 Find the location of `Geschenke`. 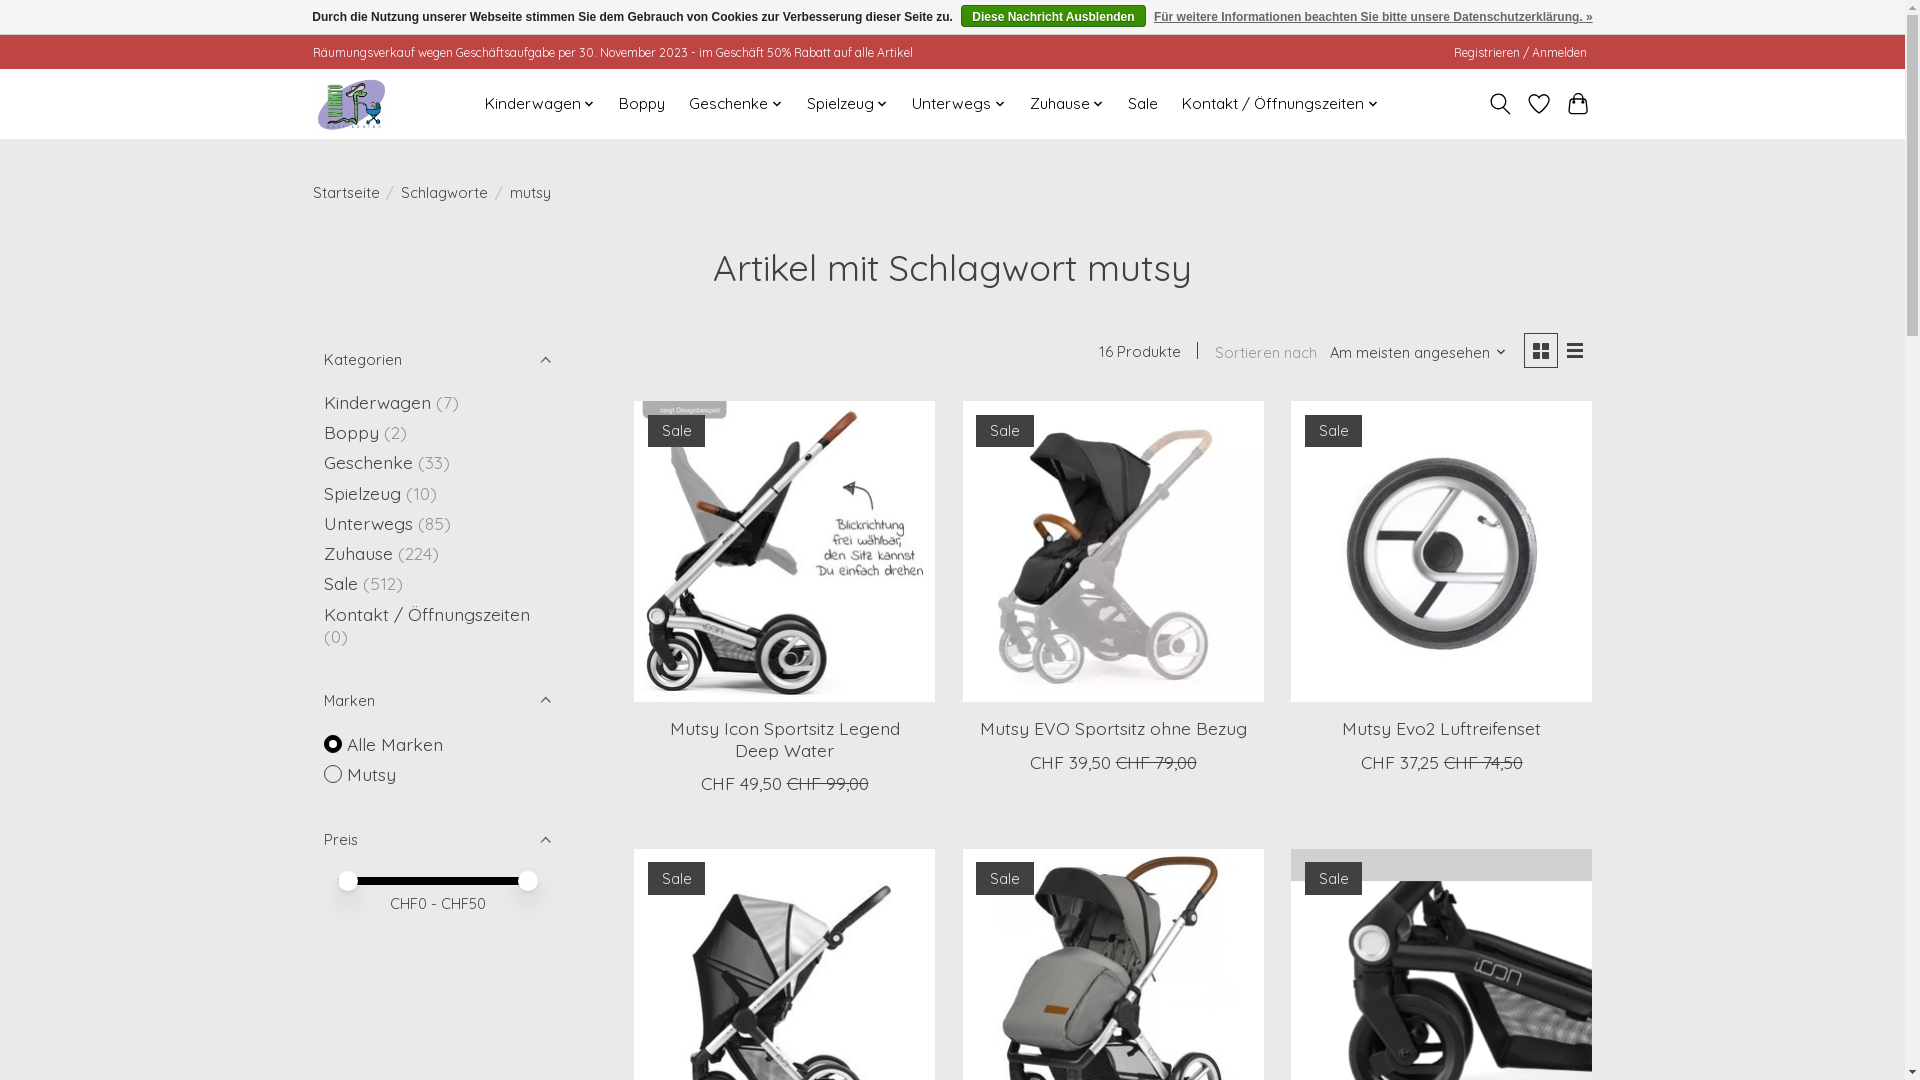

Geschenke is located at coordinates (736, 104).